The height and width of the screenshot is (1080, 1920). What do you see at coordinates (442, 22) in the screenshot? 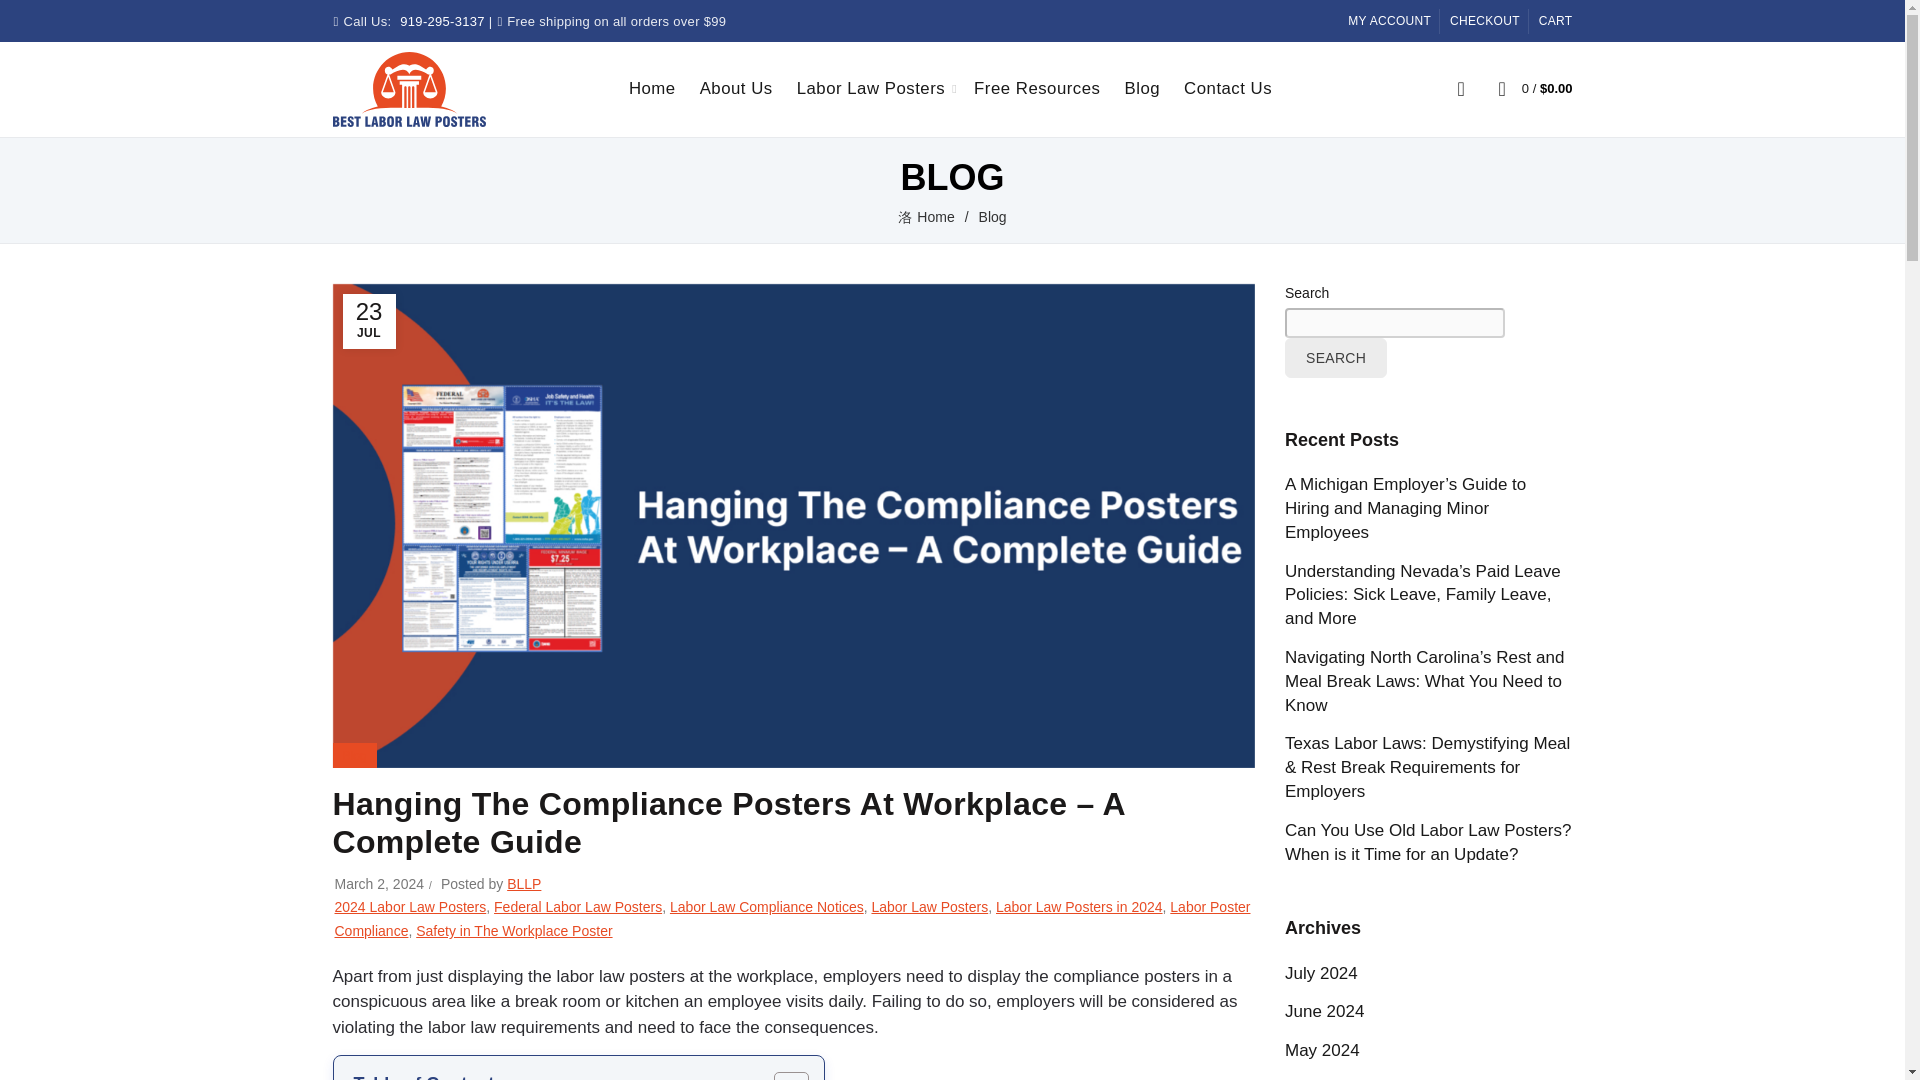
I see `call to 919-295-3137 on mobile phone` at bounding box center [442, 22].